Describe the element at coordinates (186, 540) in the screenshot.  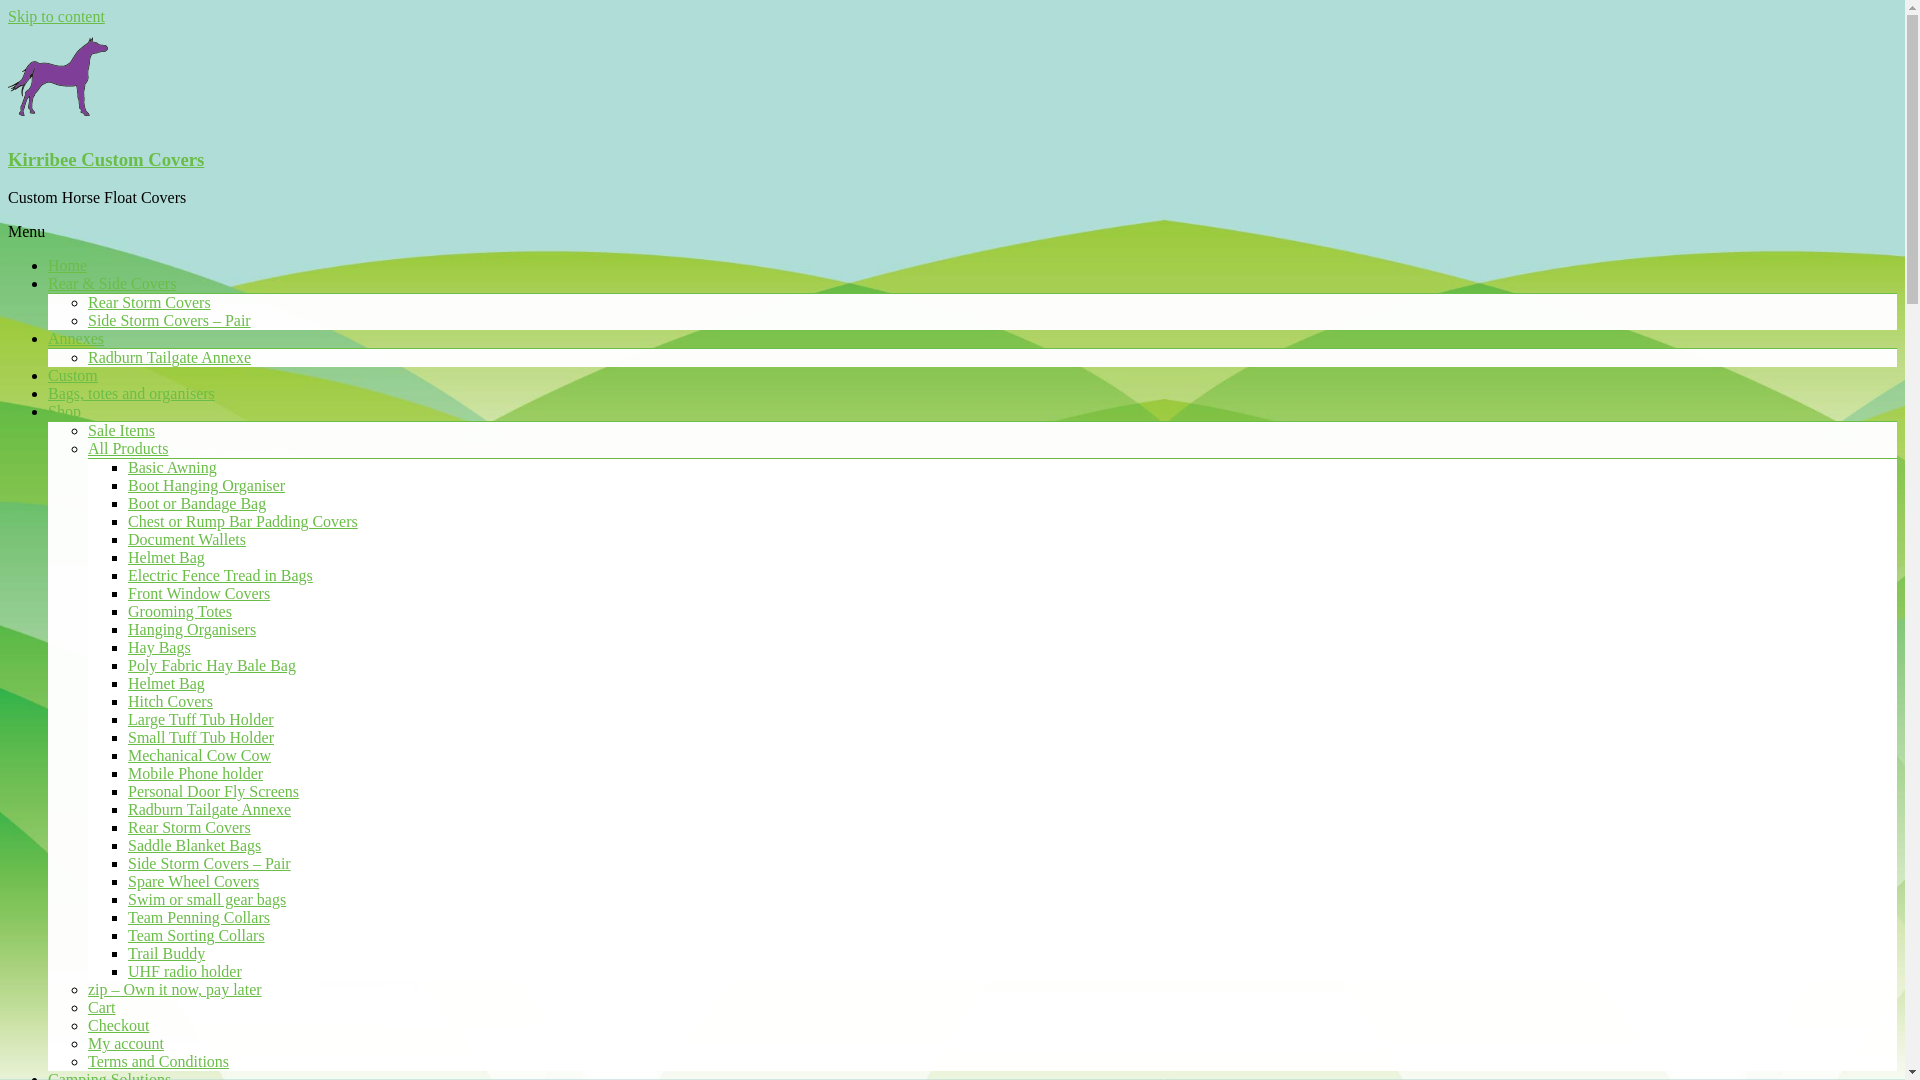
I see `Document Wallets` at that location.